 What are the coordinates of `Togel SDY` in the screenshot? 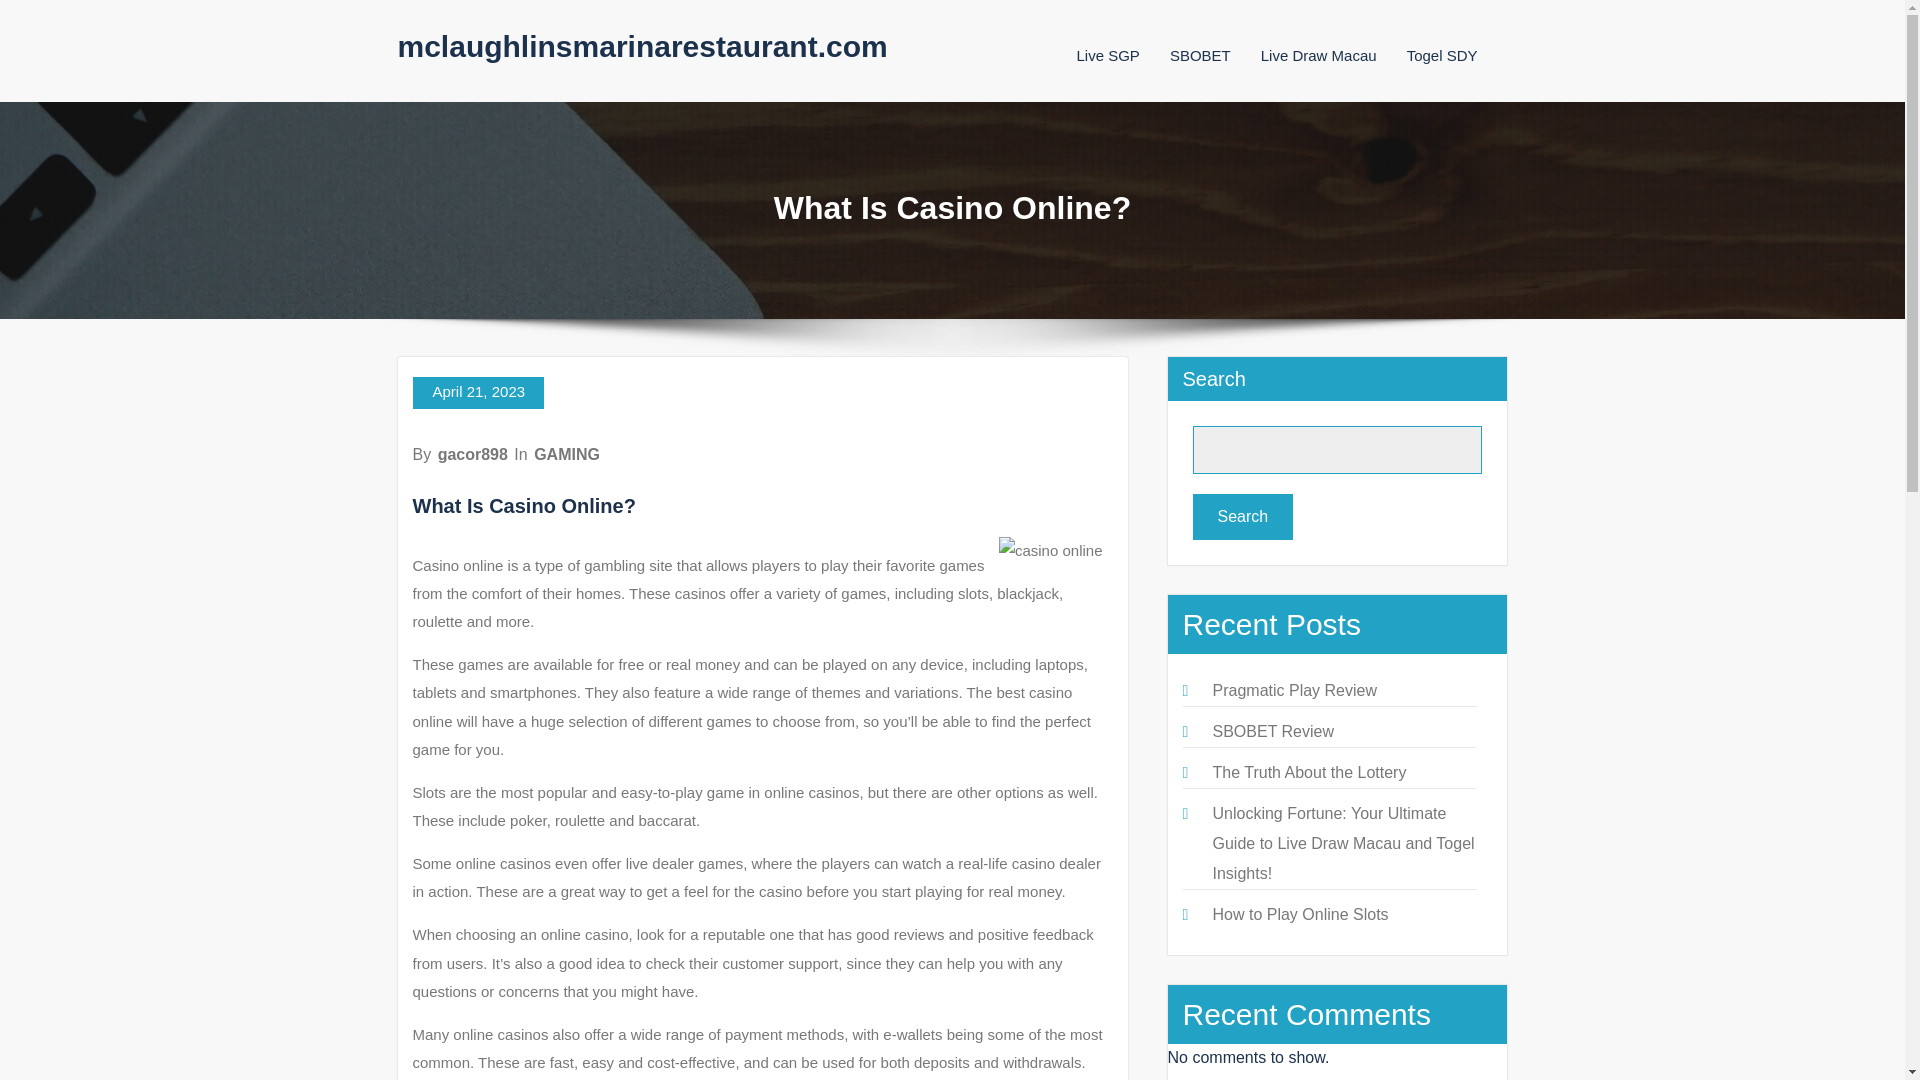 It's located at (1442, 55).